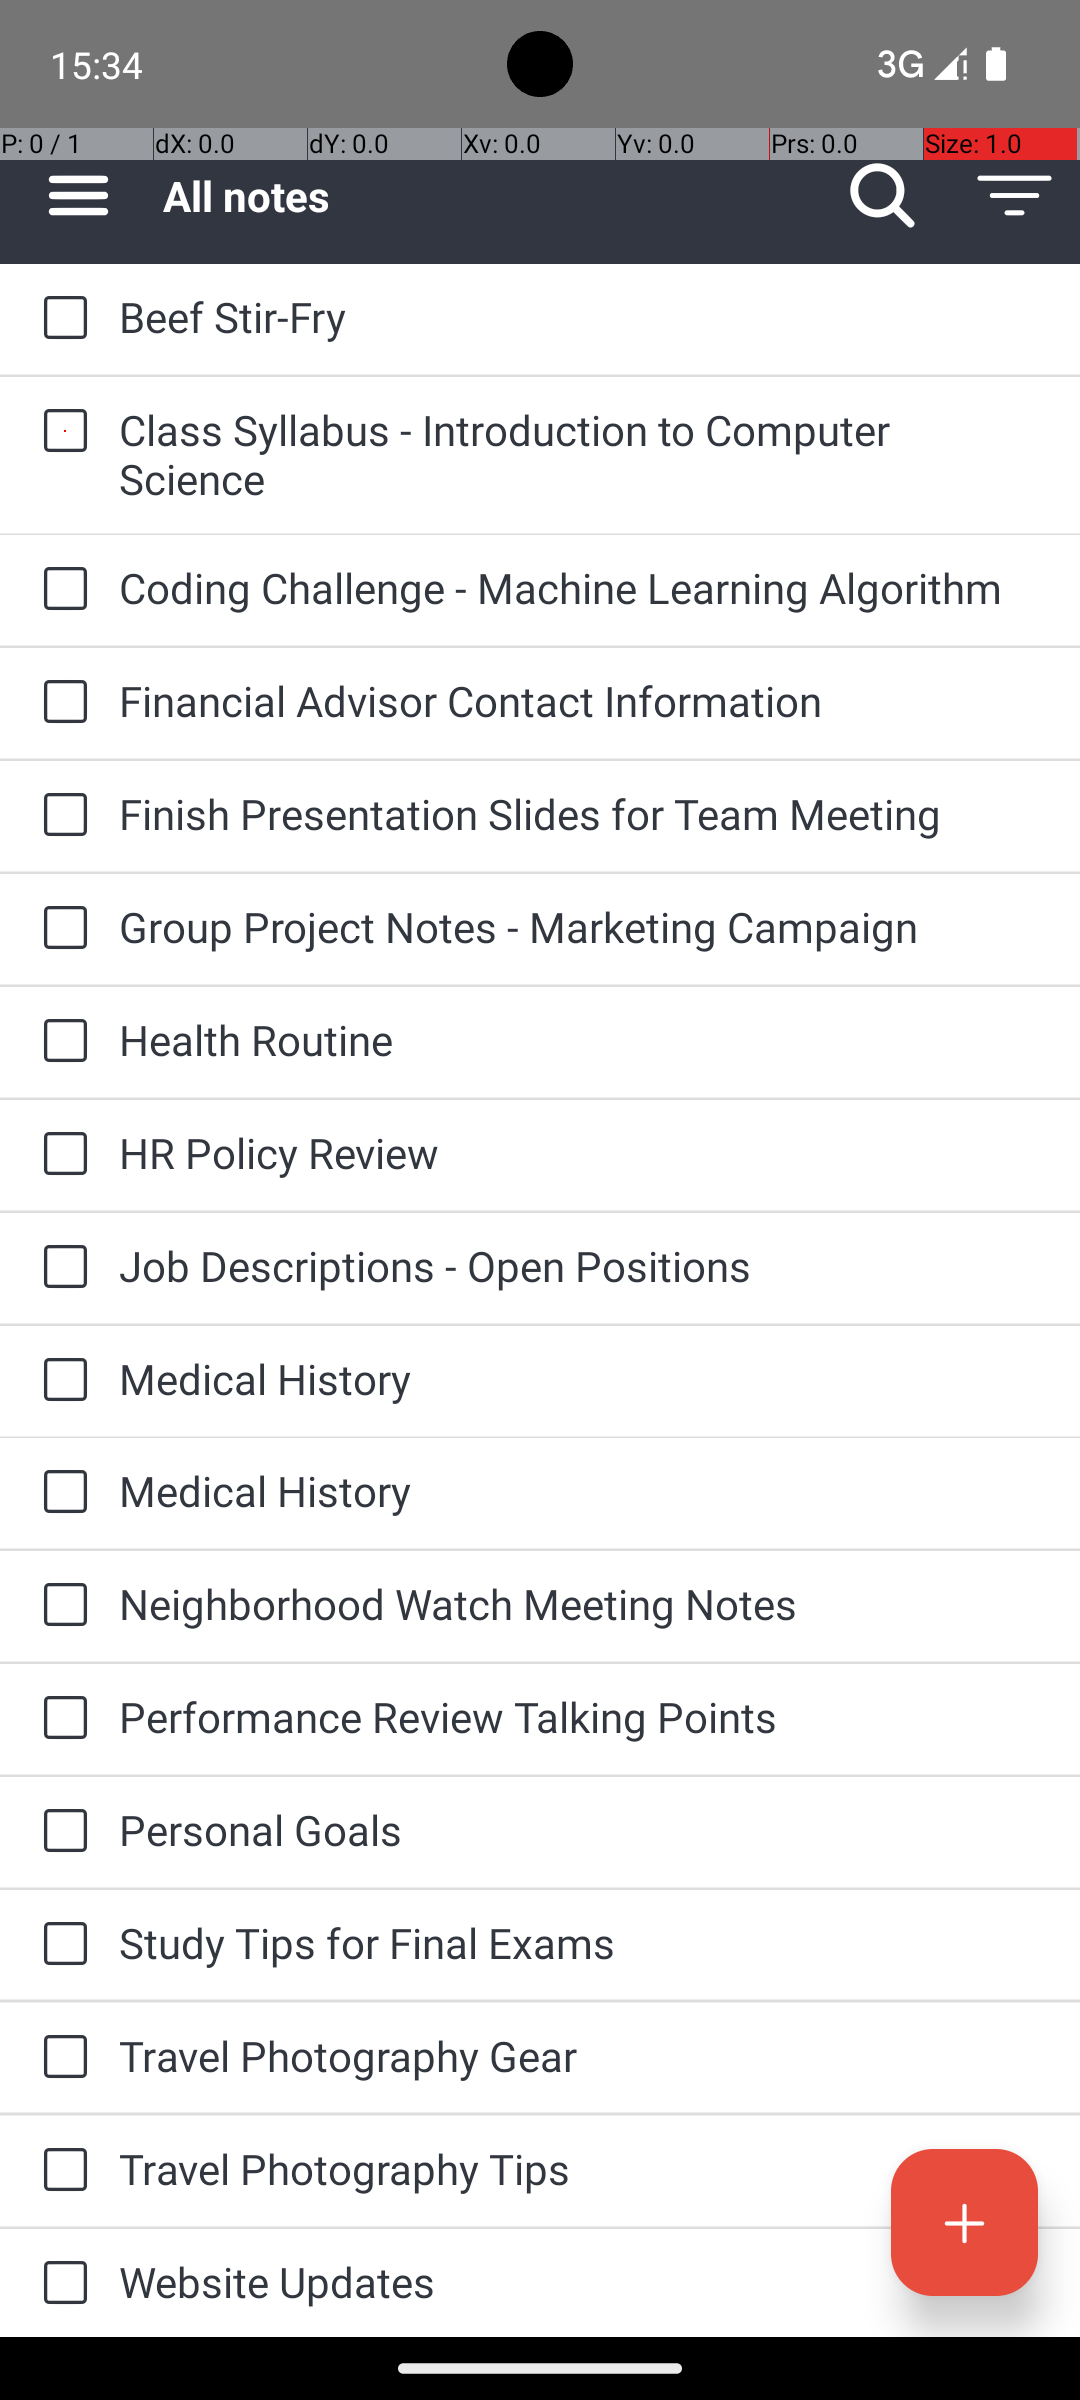 Image resolution: width=1080 pixels, height=2400 pixels. What do you see at coordinates (60, 1606) in the screenshot?
I see `to-do: Neighborhood Watch Meeting Notes` at bounding box center [60, 1606].